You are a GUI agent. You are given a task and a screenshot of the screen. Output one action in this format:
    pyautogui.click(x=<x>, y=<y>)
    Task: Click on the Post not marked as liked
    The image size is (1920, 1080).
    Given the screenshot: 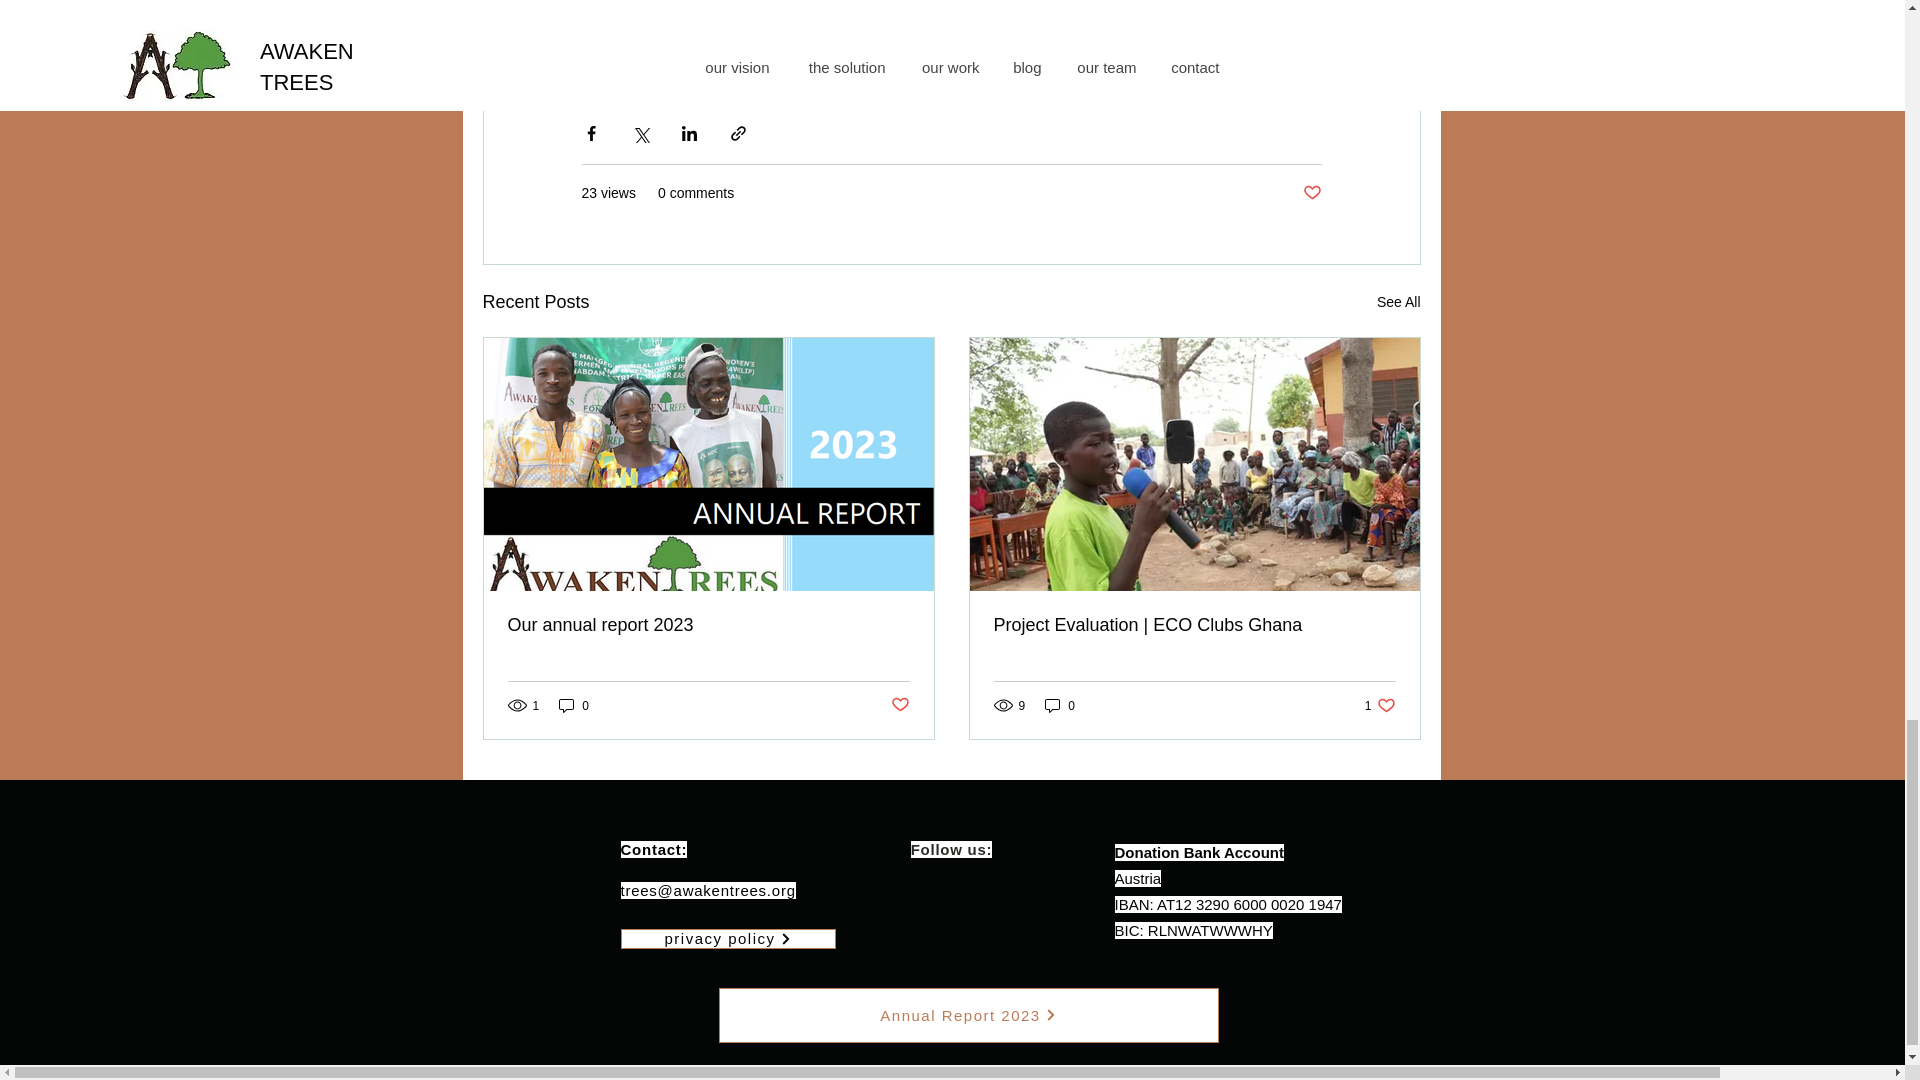 What is the action you would take?
    pyautogui.click(x=1060, y=704)
    